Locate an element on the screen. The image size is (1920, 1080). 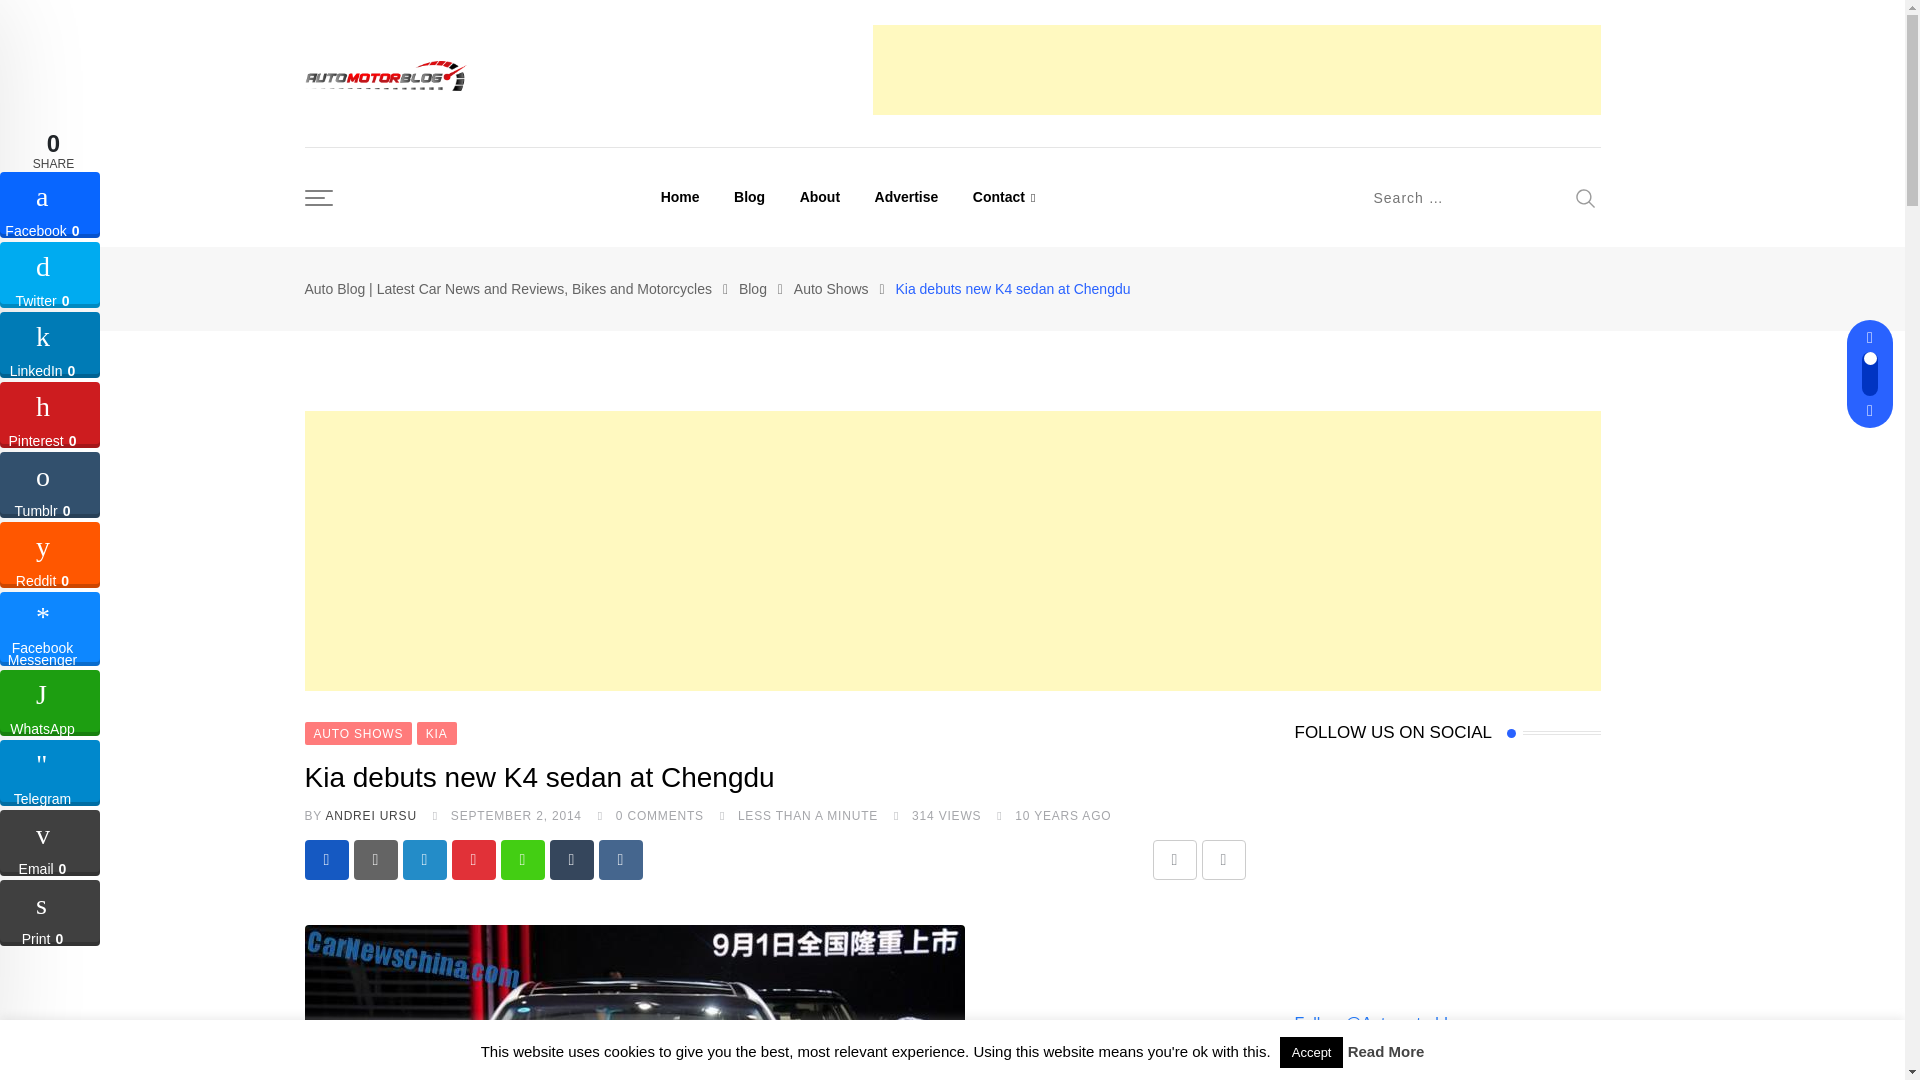
on is located at coordinates (1300, 676).